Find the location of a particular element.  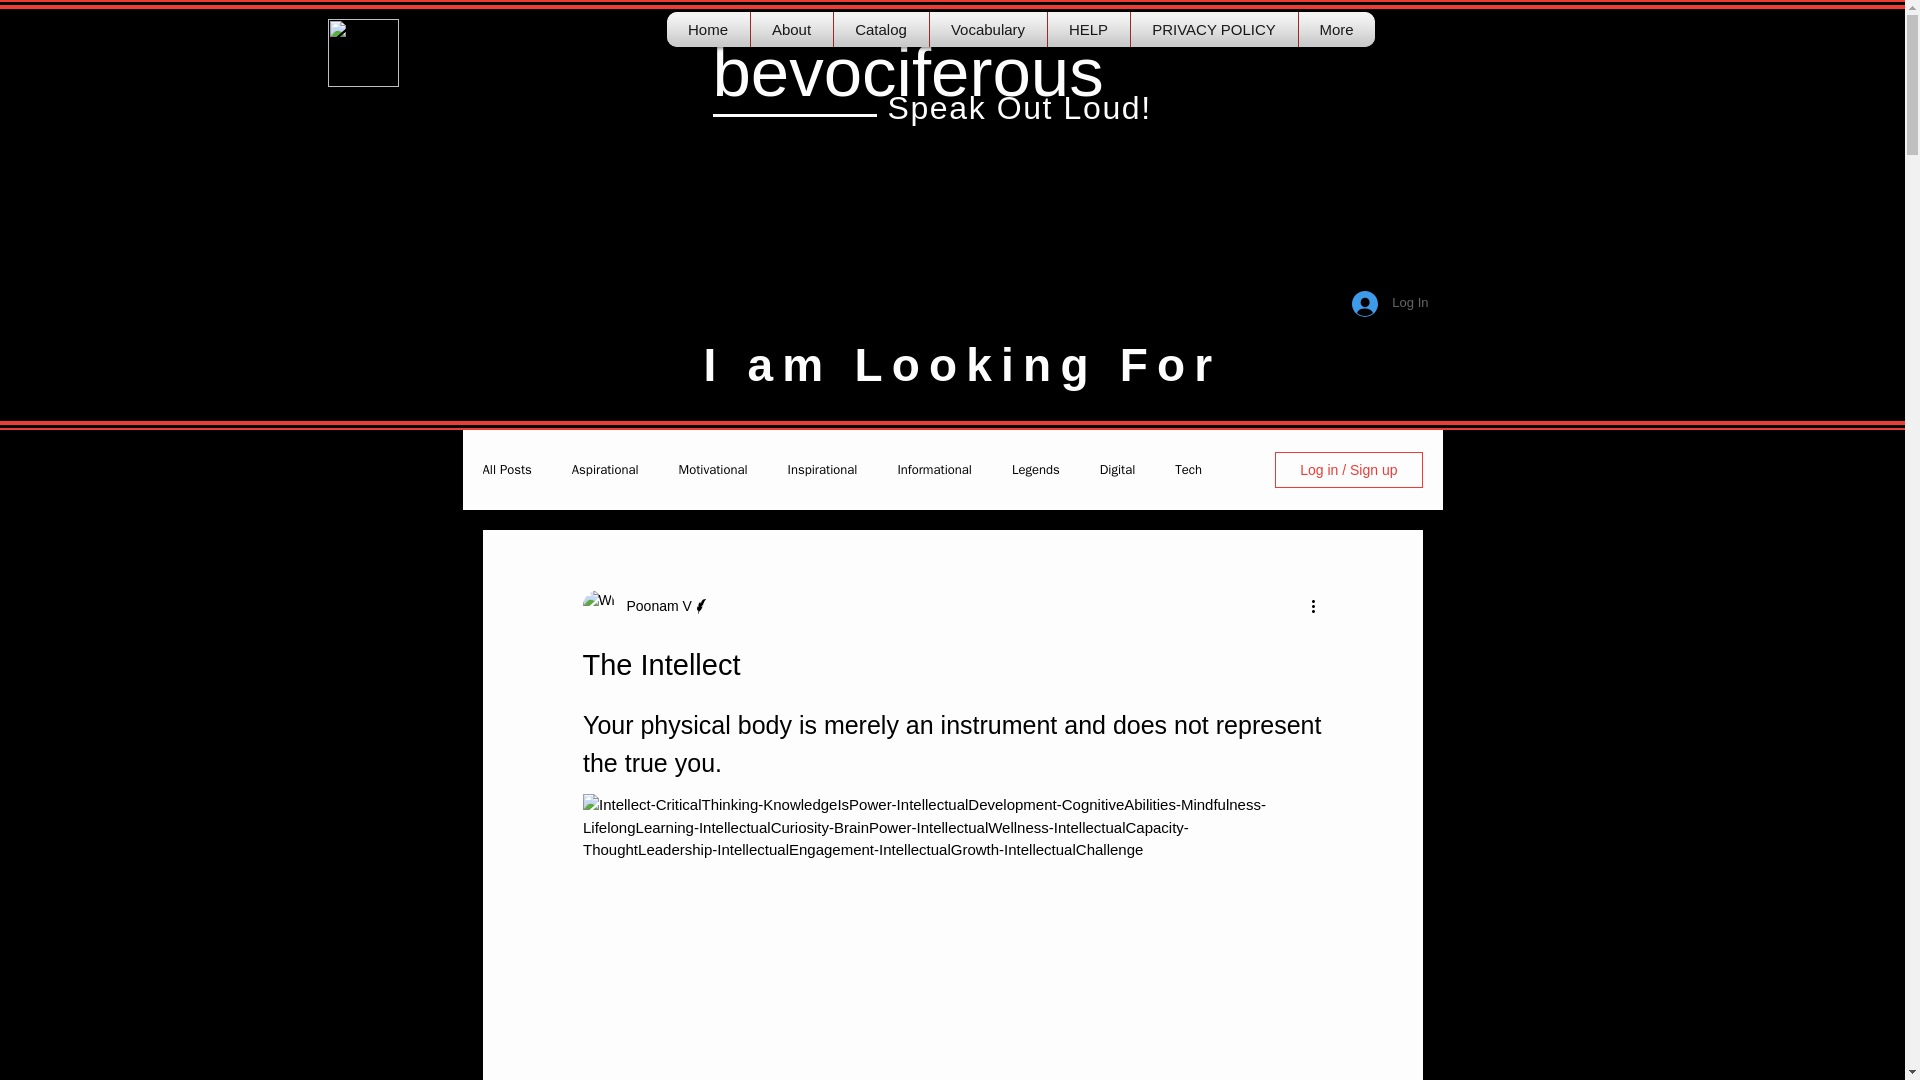

Legends is located at coordinates (1035, 470).